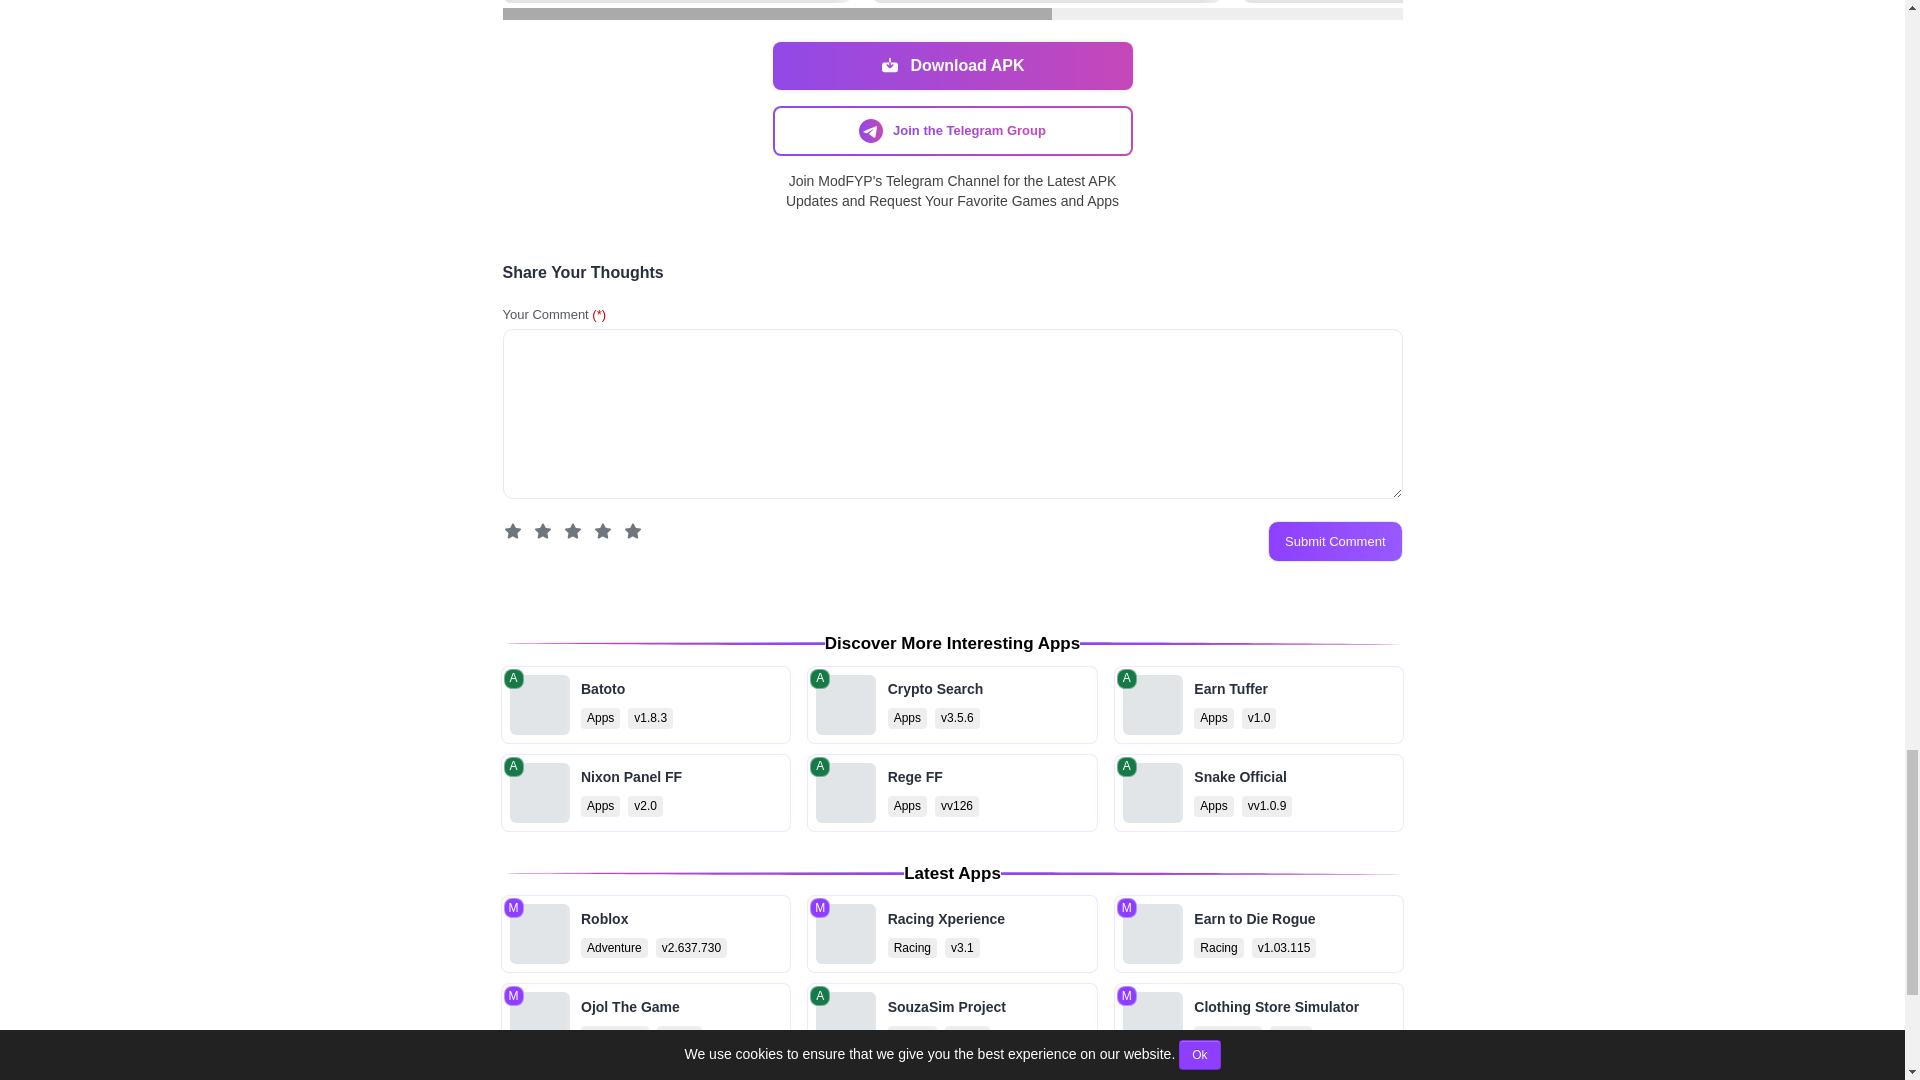 The width and height of the screenshot is (1920, 1080). I want to click on Submit Comment, so click(645, 705).